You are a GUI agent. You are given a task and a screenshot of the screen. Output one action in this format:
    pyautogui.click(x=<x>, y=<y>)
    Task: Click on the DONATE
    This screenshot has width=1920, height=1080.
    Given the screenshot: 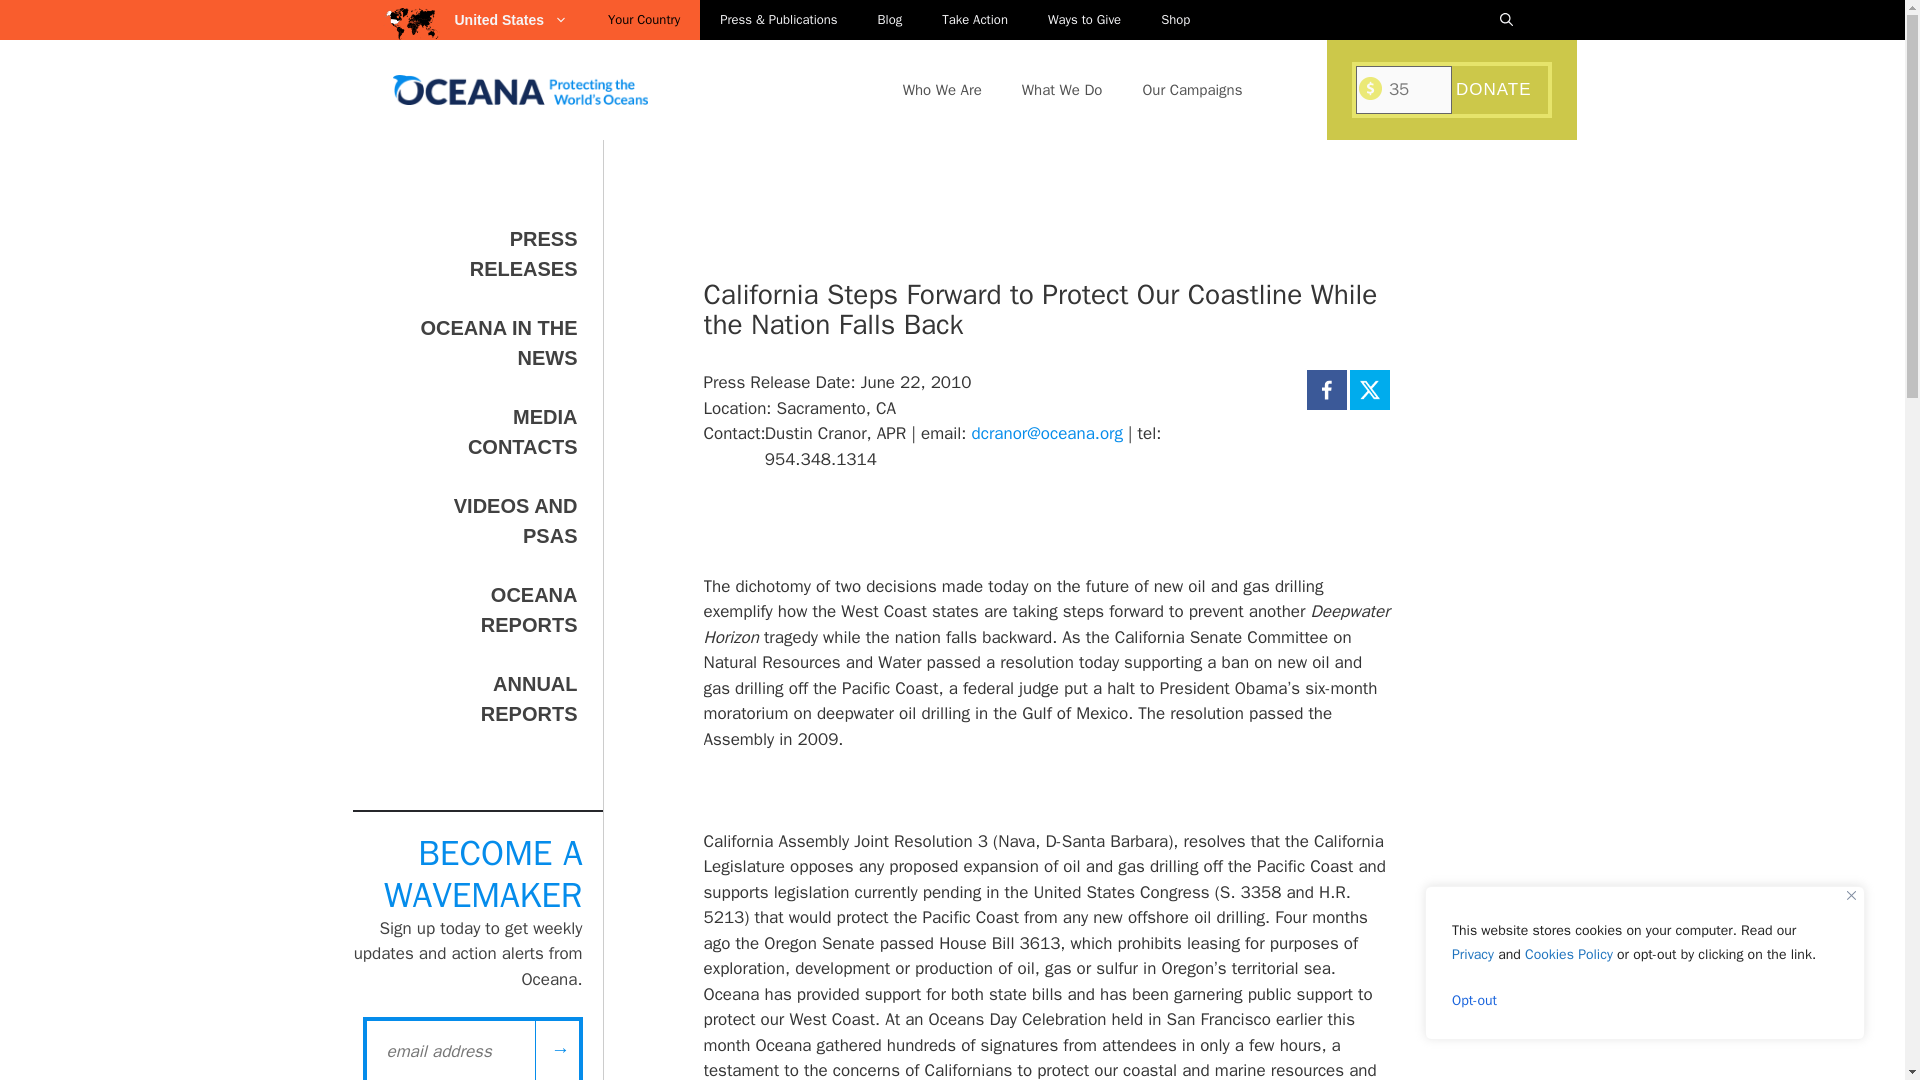 What is the action you would take?
    pyautogui.click(x=1495, y=90)
    